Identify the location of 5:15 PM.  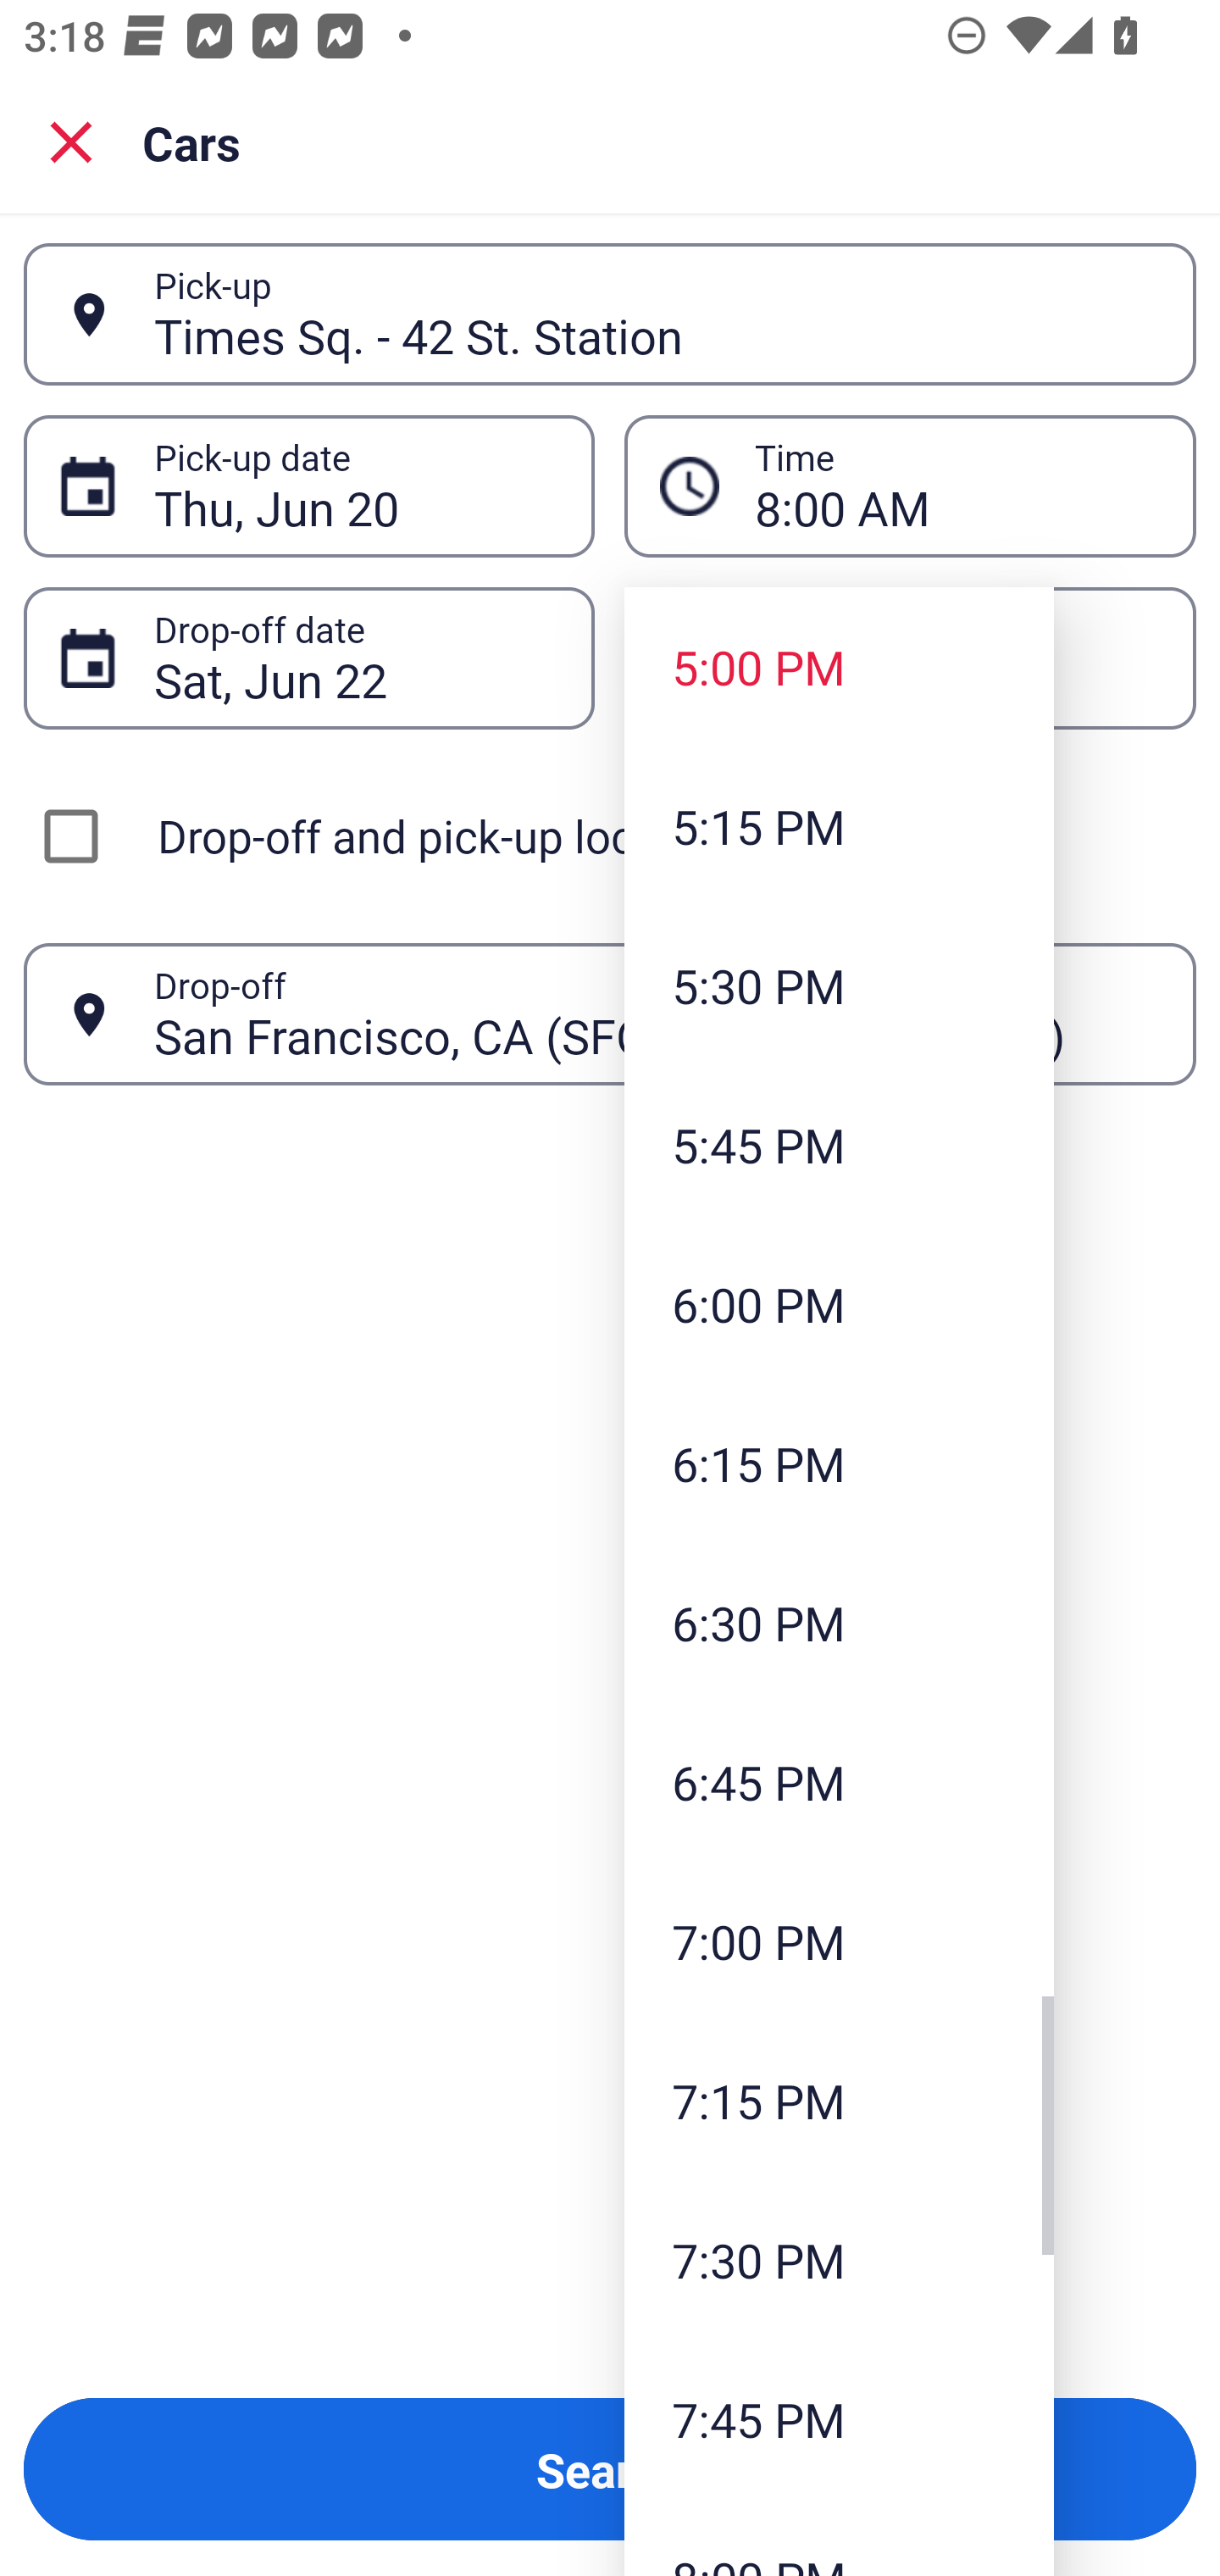
(839, 827).